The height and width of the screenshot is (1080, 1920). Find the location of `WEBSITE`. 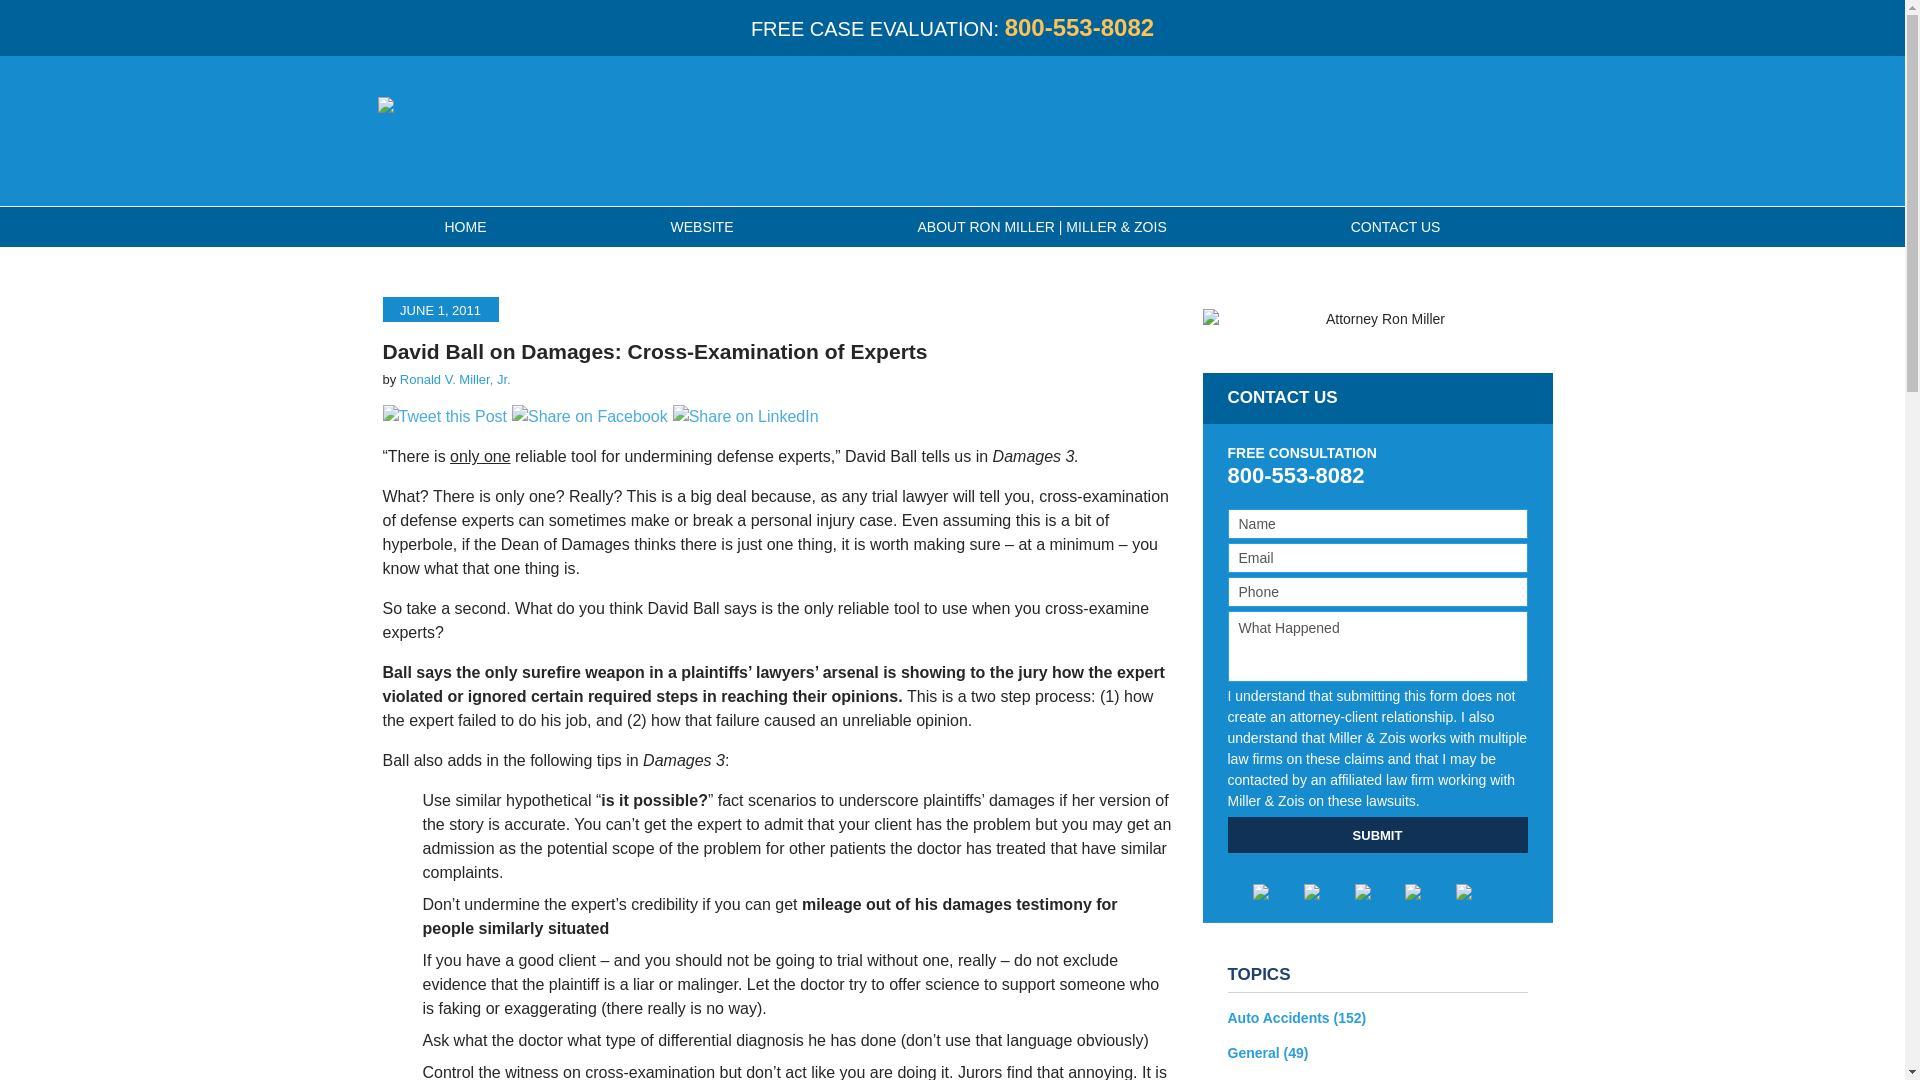

WEBSITE is located at coordinates (701, 227).